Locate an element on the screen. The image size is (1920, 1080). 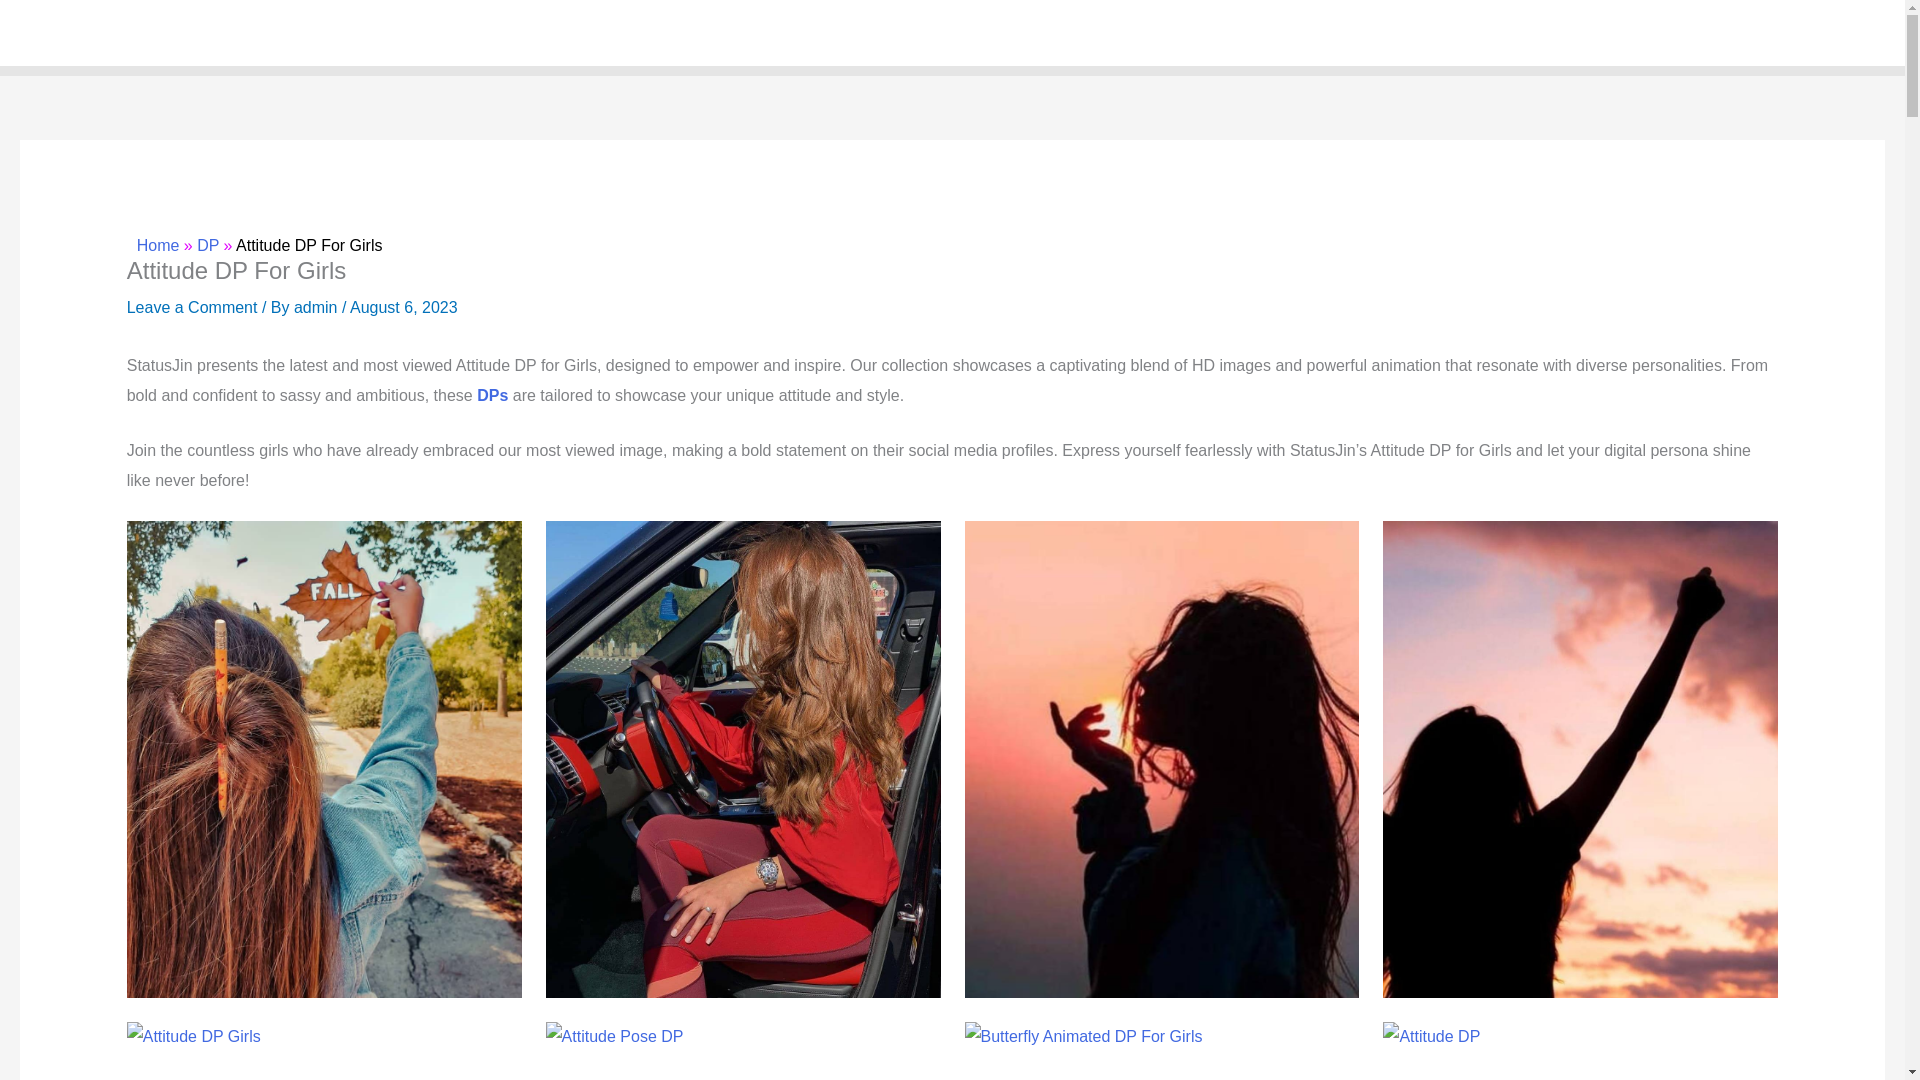
Home is located at coordinates (1222, 32).